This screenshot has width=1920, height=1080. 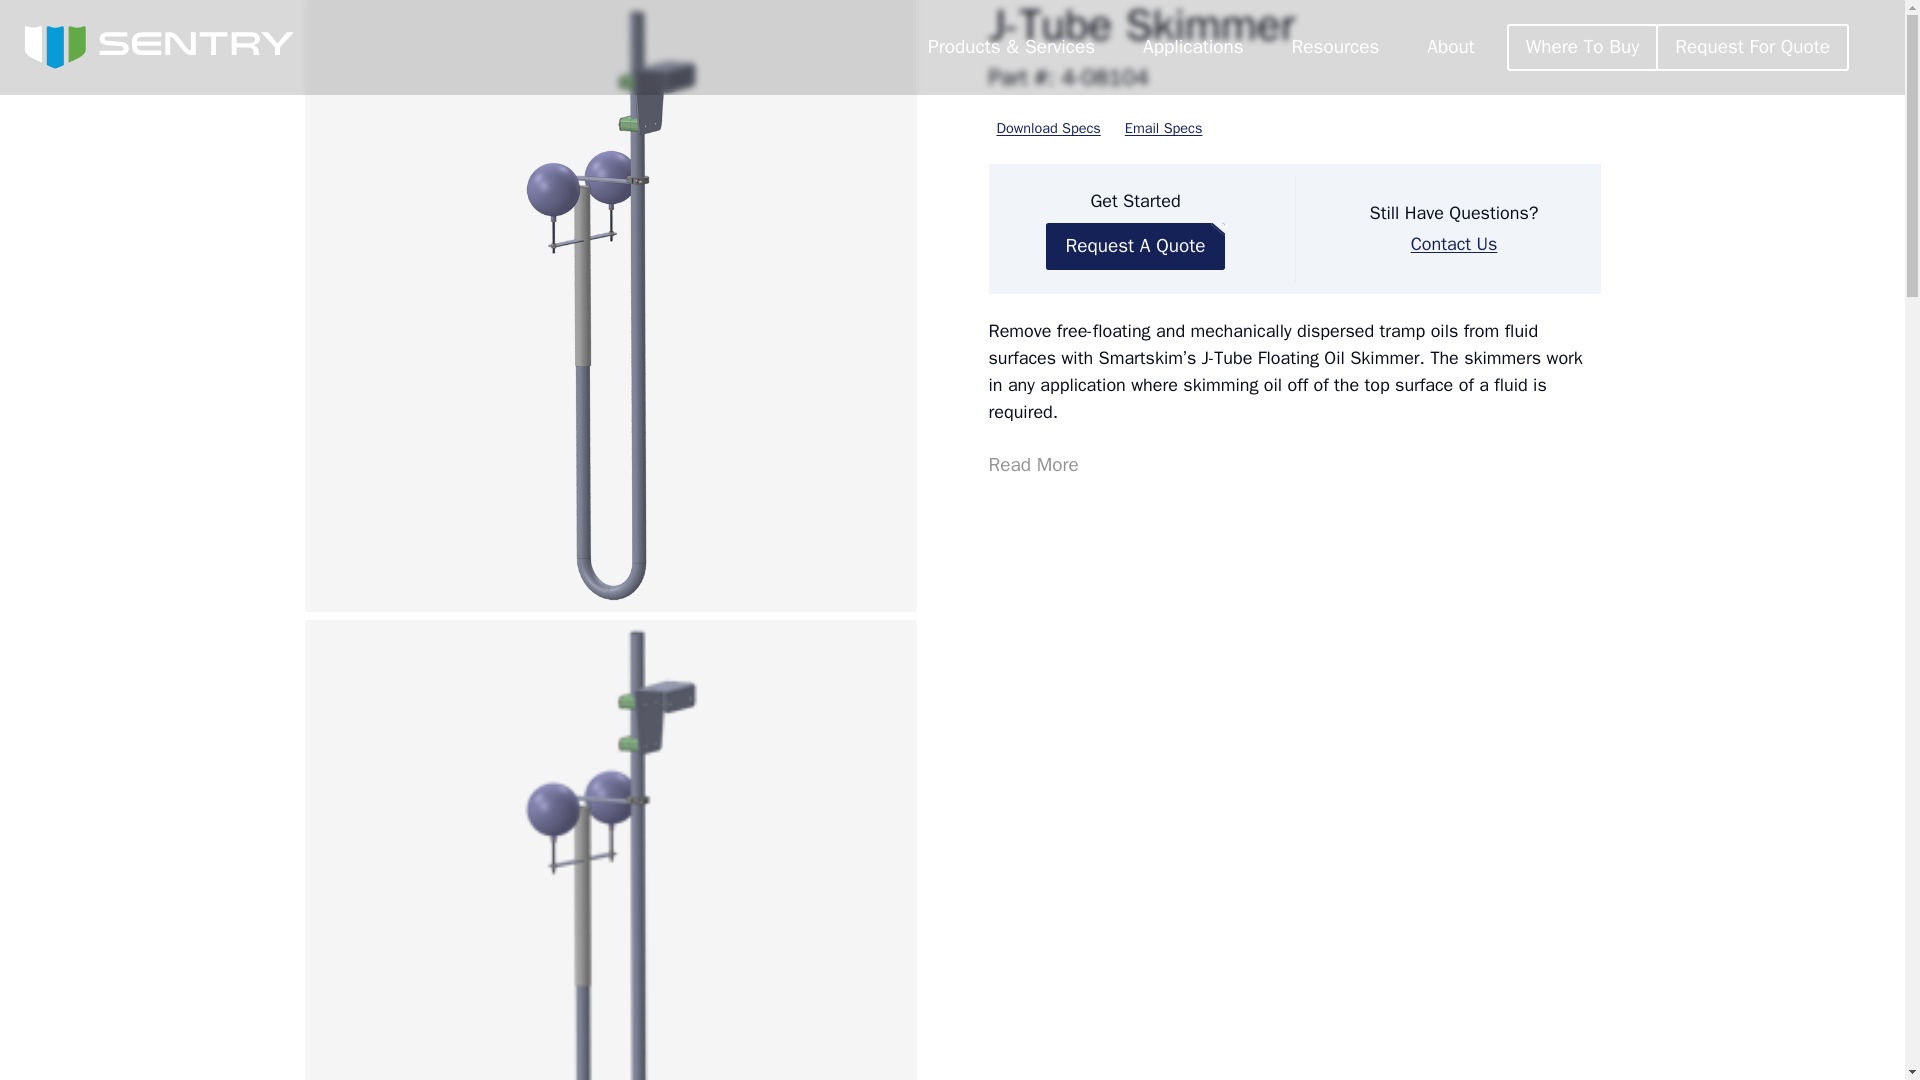 What do you see at coordinates (1164, 128) in the screenshot?
I see `Email Specs` at bounding box center [1164, 128].